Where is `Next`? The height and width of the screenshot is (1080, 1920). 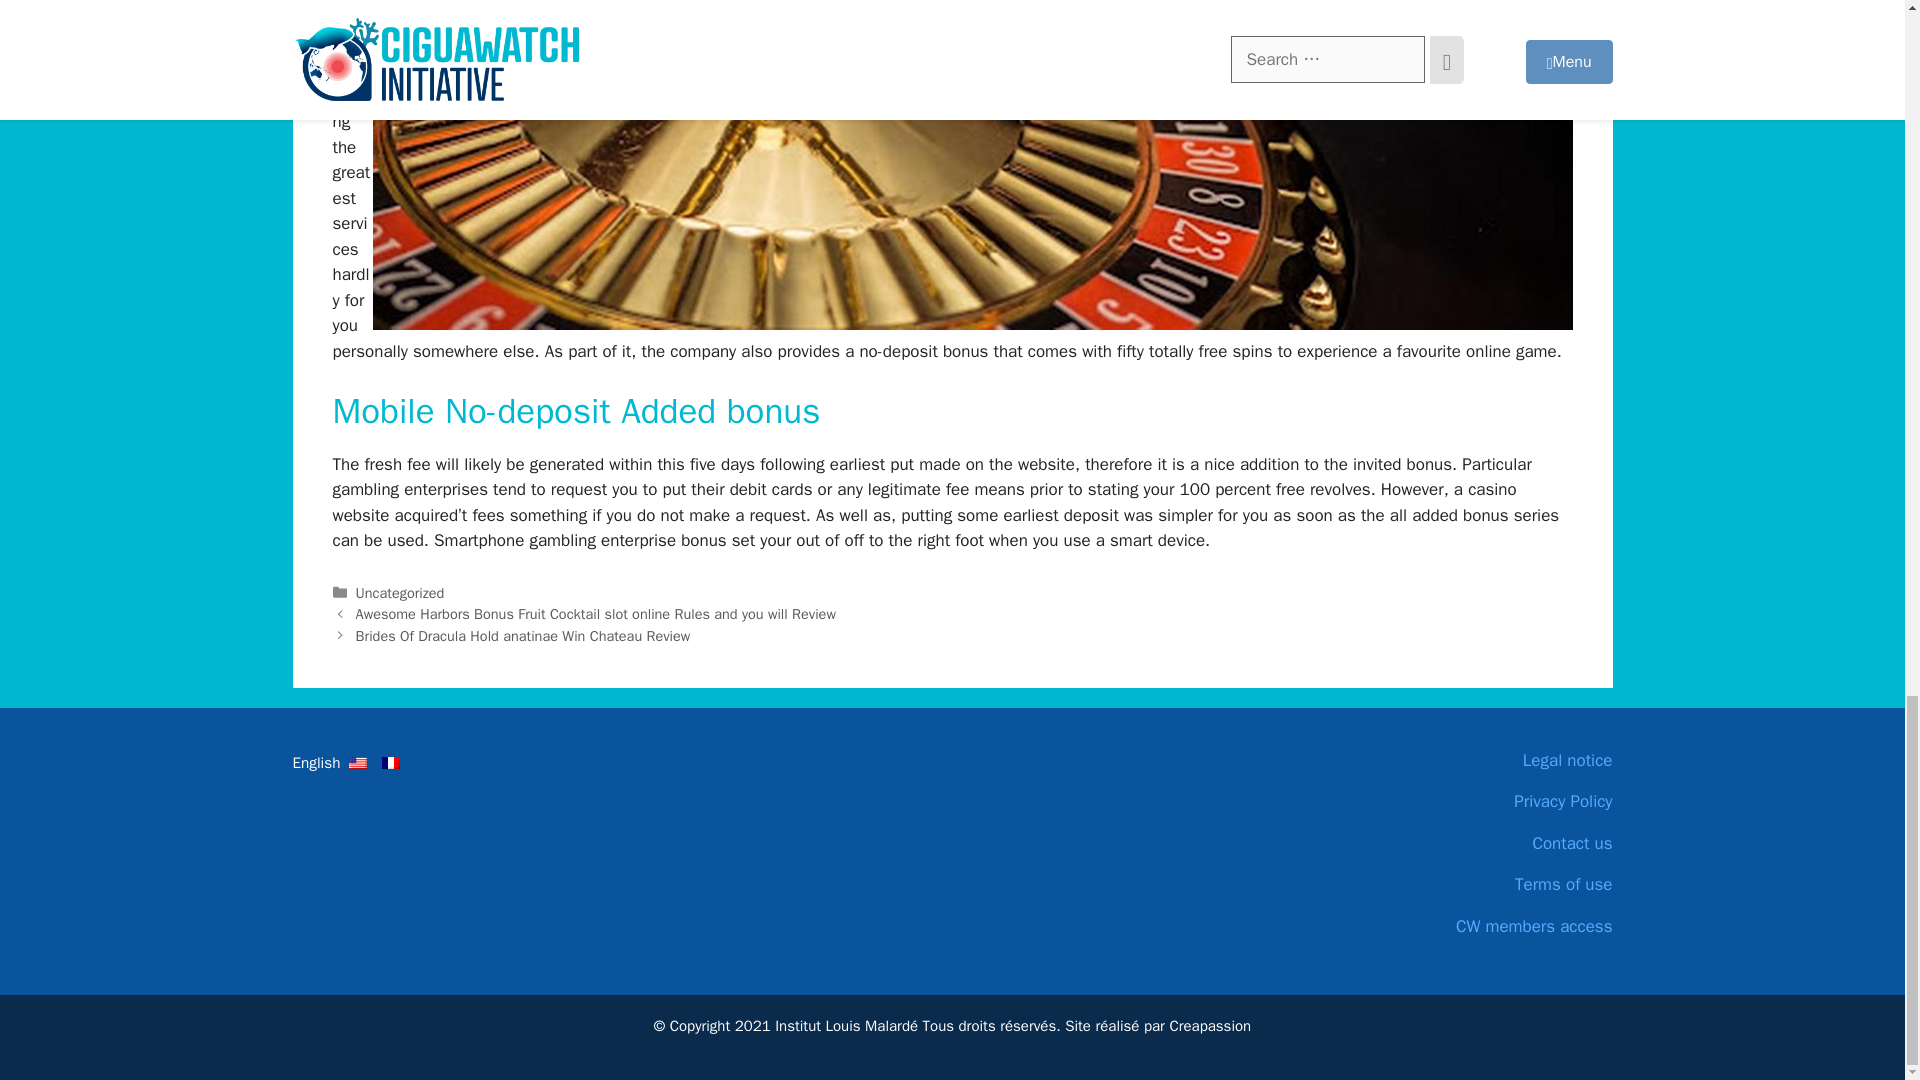 Next is located at coordinates (523, 636).